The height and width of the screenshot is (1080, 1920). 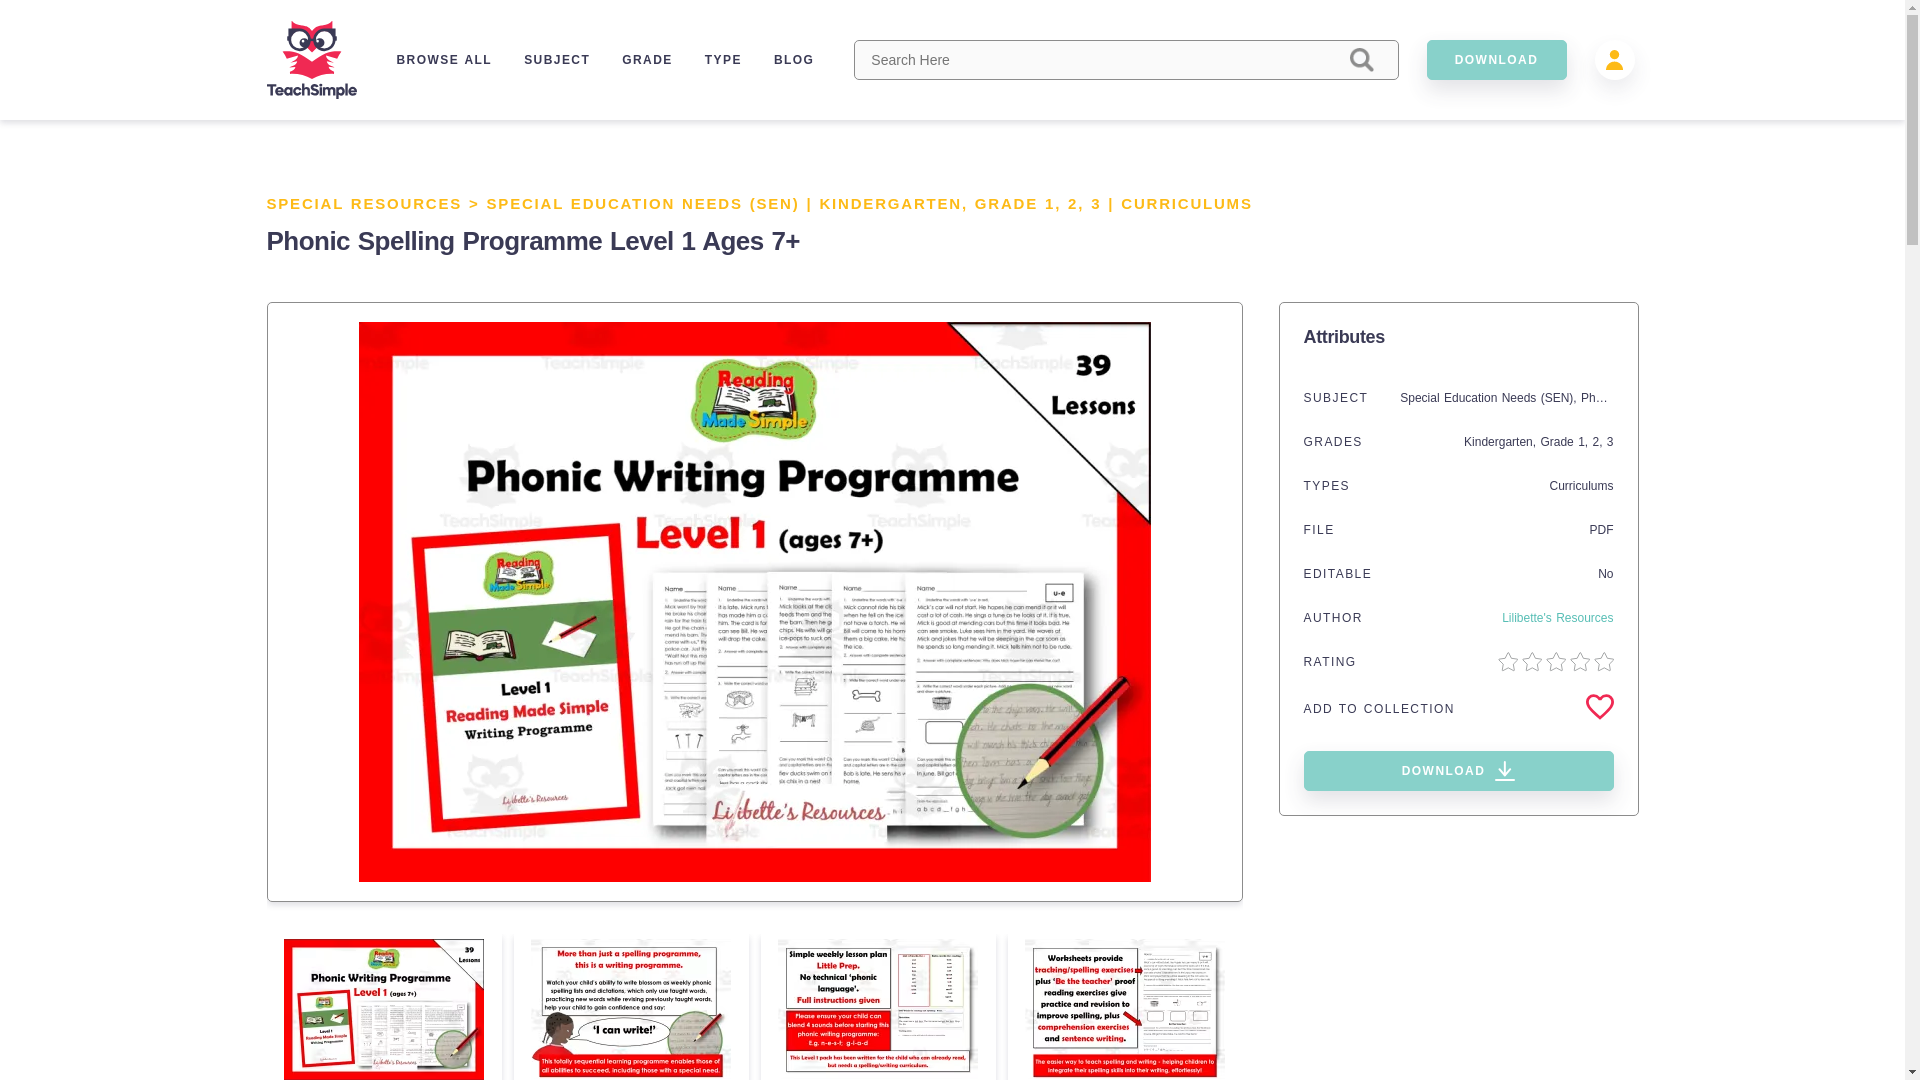 What do you see at coordinates (1496, 59) in the screenshot?
I see `DOWNLOAD` at bounding box center [1496, 59].